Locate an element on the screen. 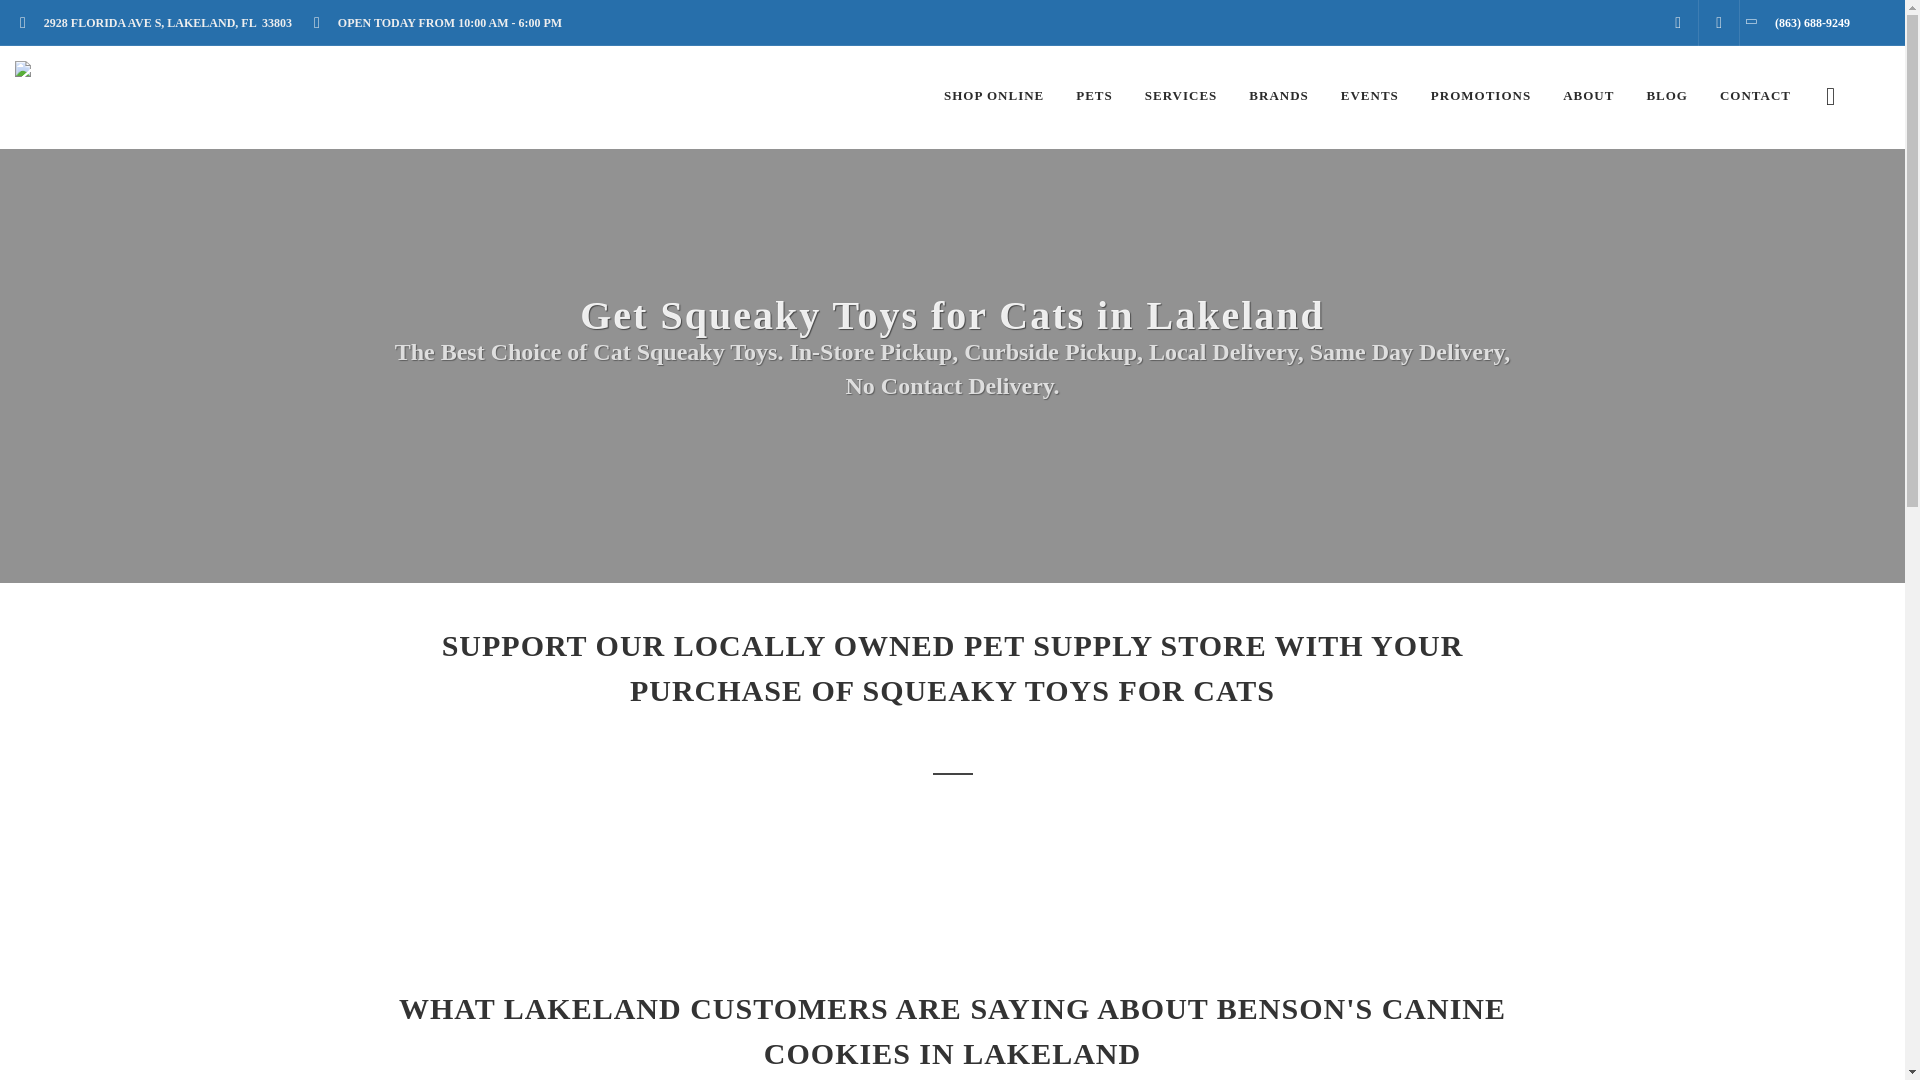 Image resolution: width=1920 pixels, height=1080 pixels. Benson's Canine Cookies Shop Online Near Lakeland is located at coordinates (994, 96).